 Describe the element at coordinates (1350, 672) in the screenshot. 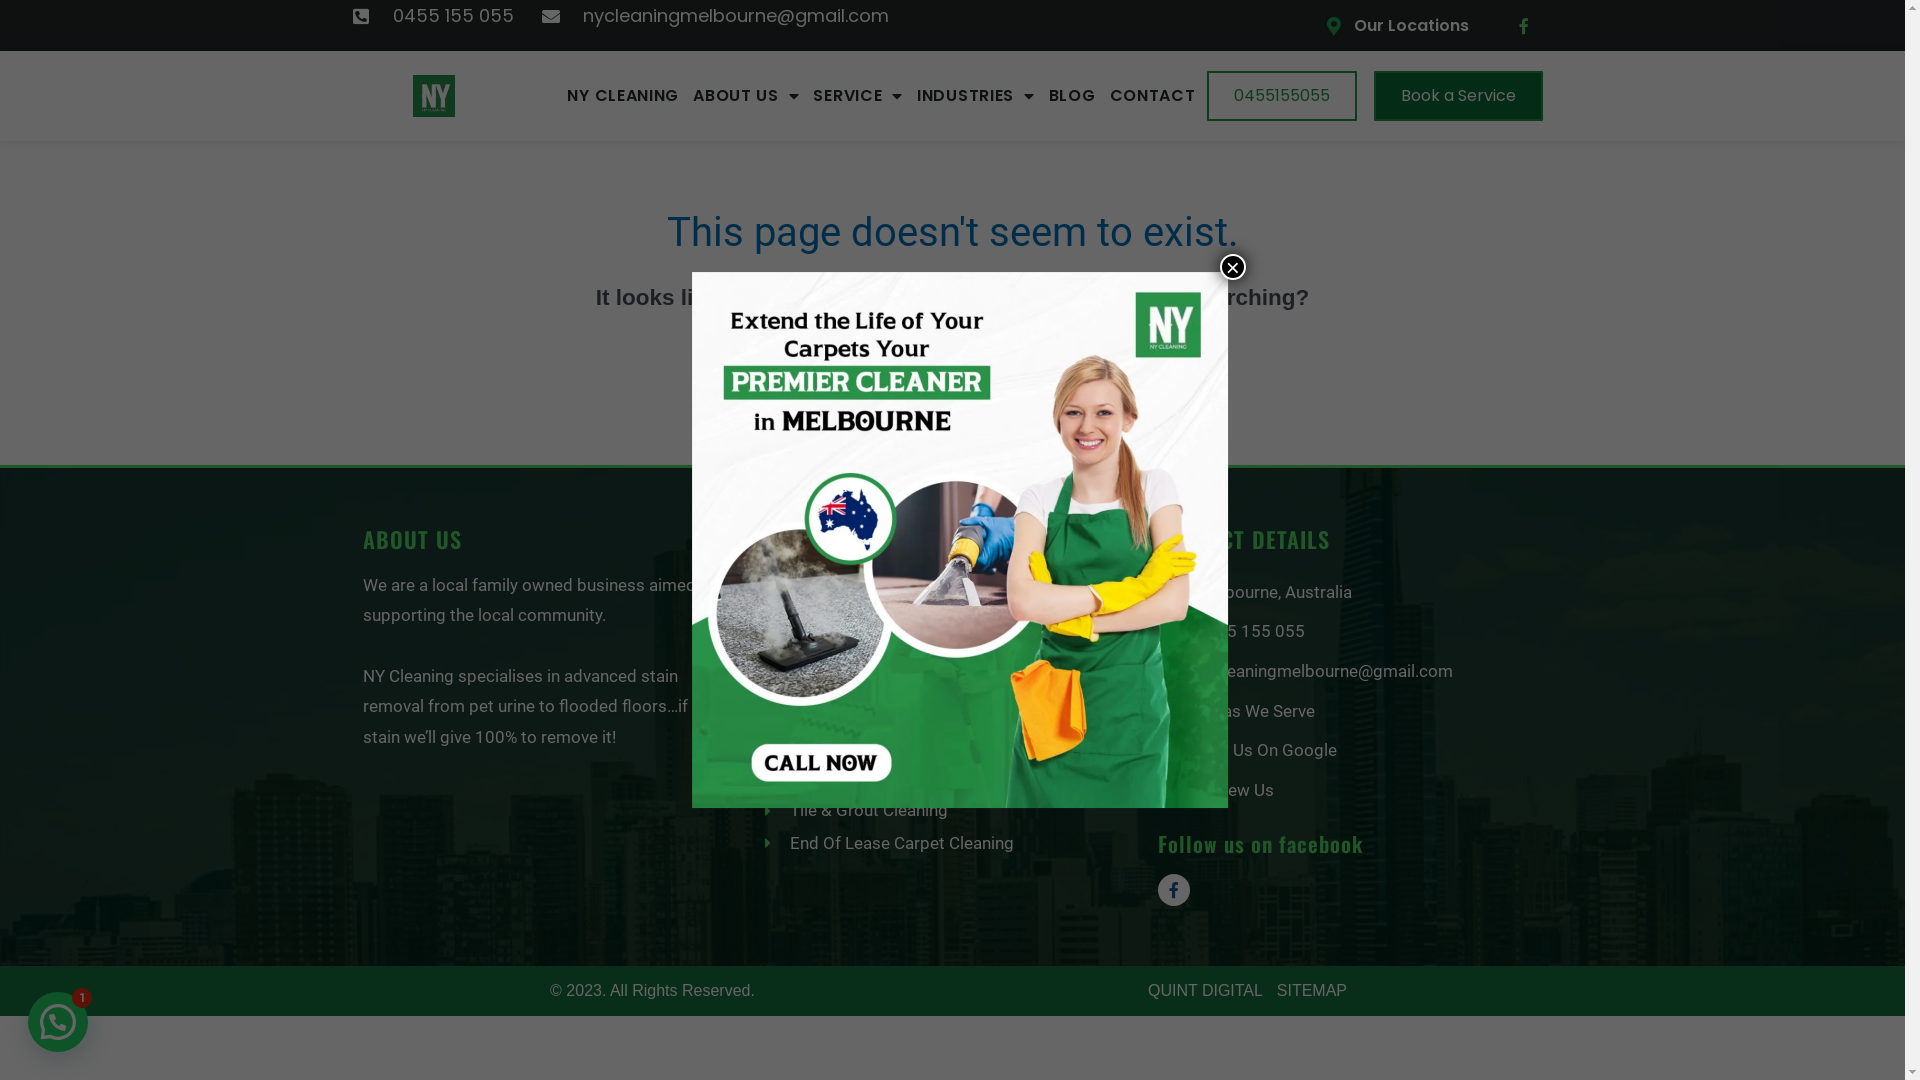

I see `nycleaningmelbourne@gmail.com` at that location.